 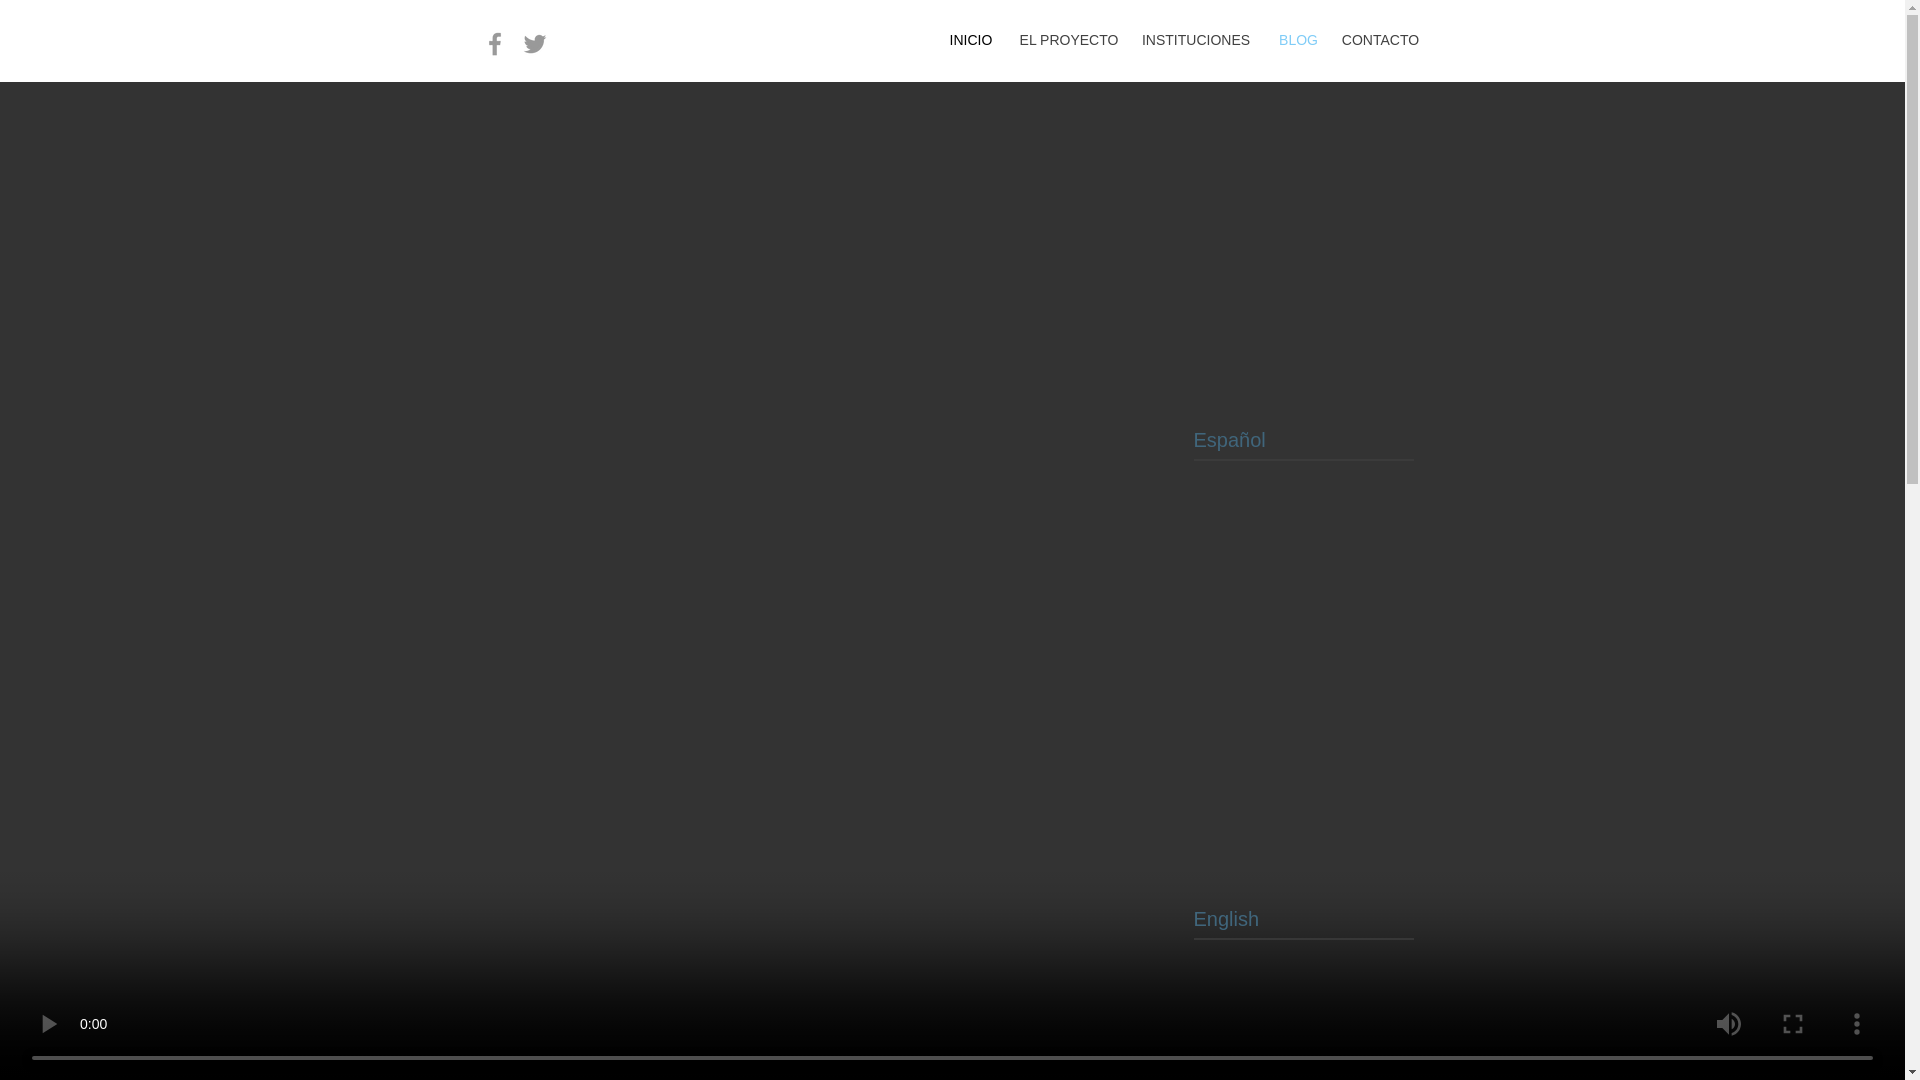 I want to click on BLOG, so click(x=1298, y=40).